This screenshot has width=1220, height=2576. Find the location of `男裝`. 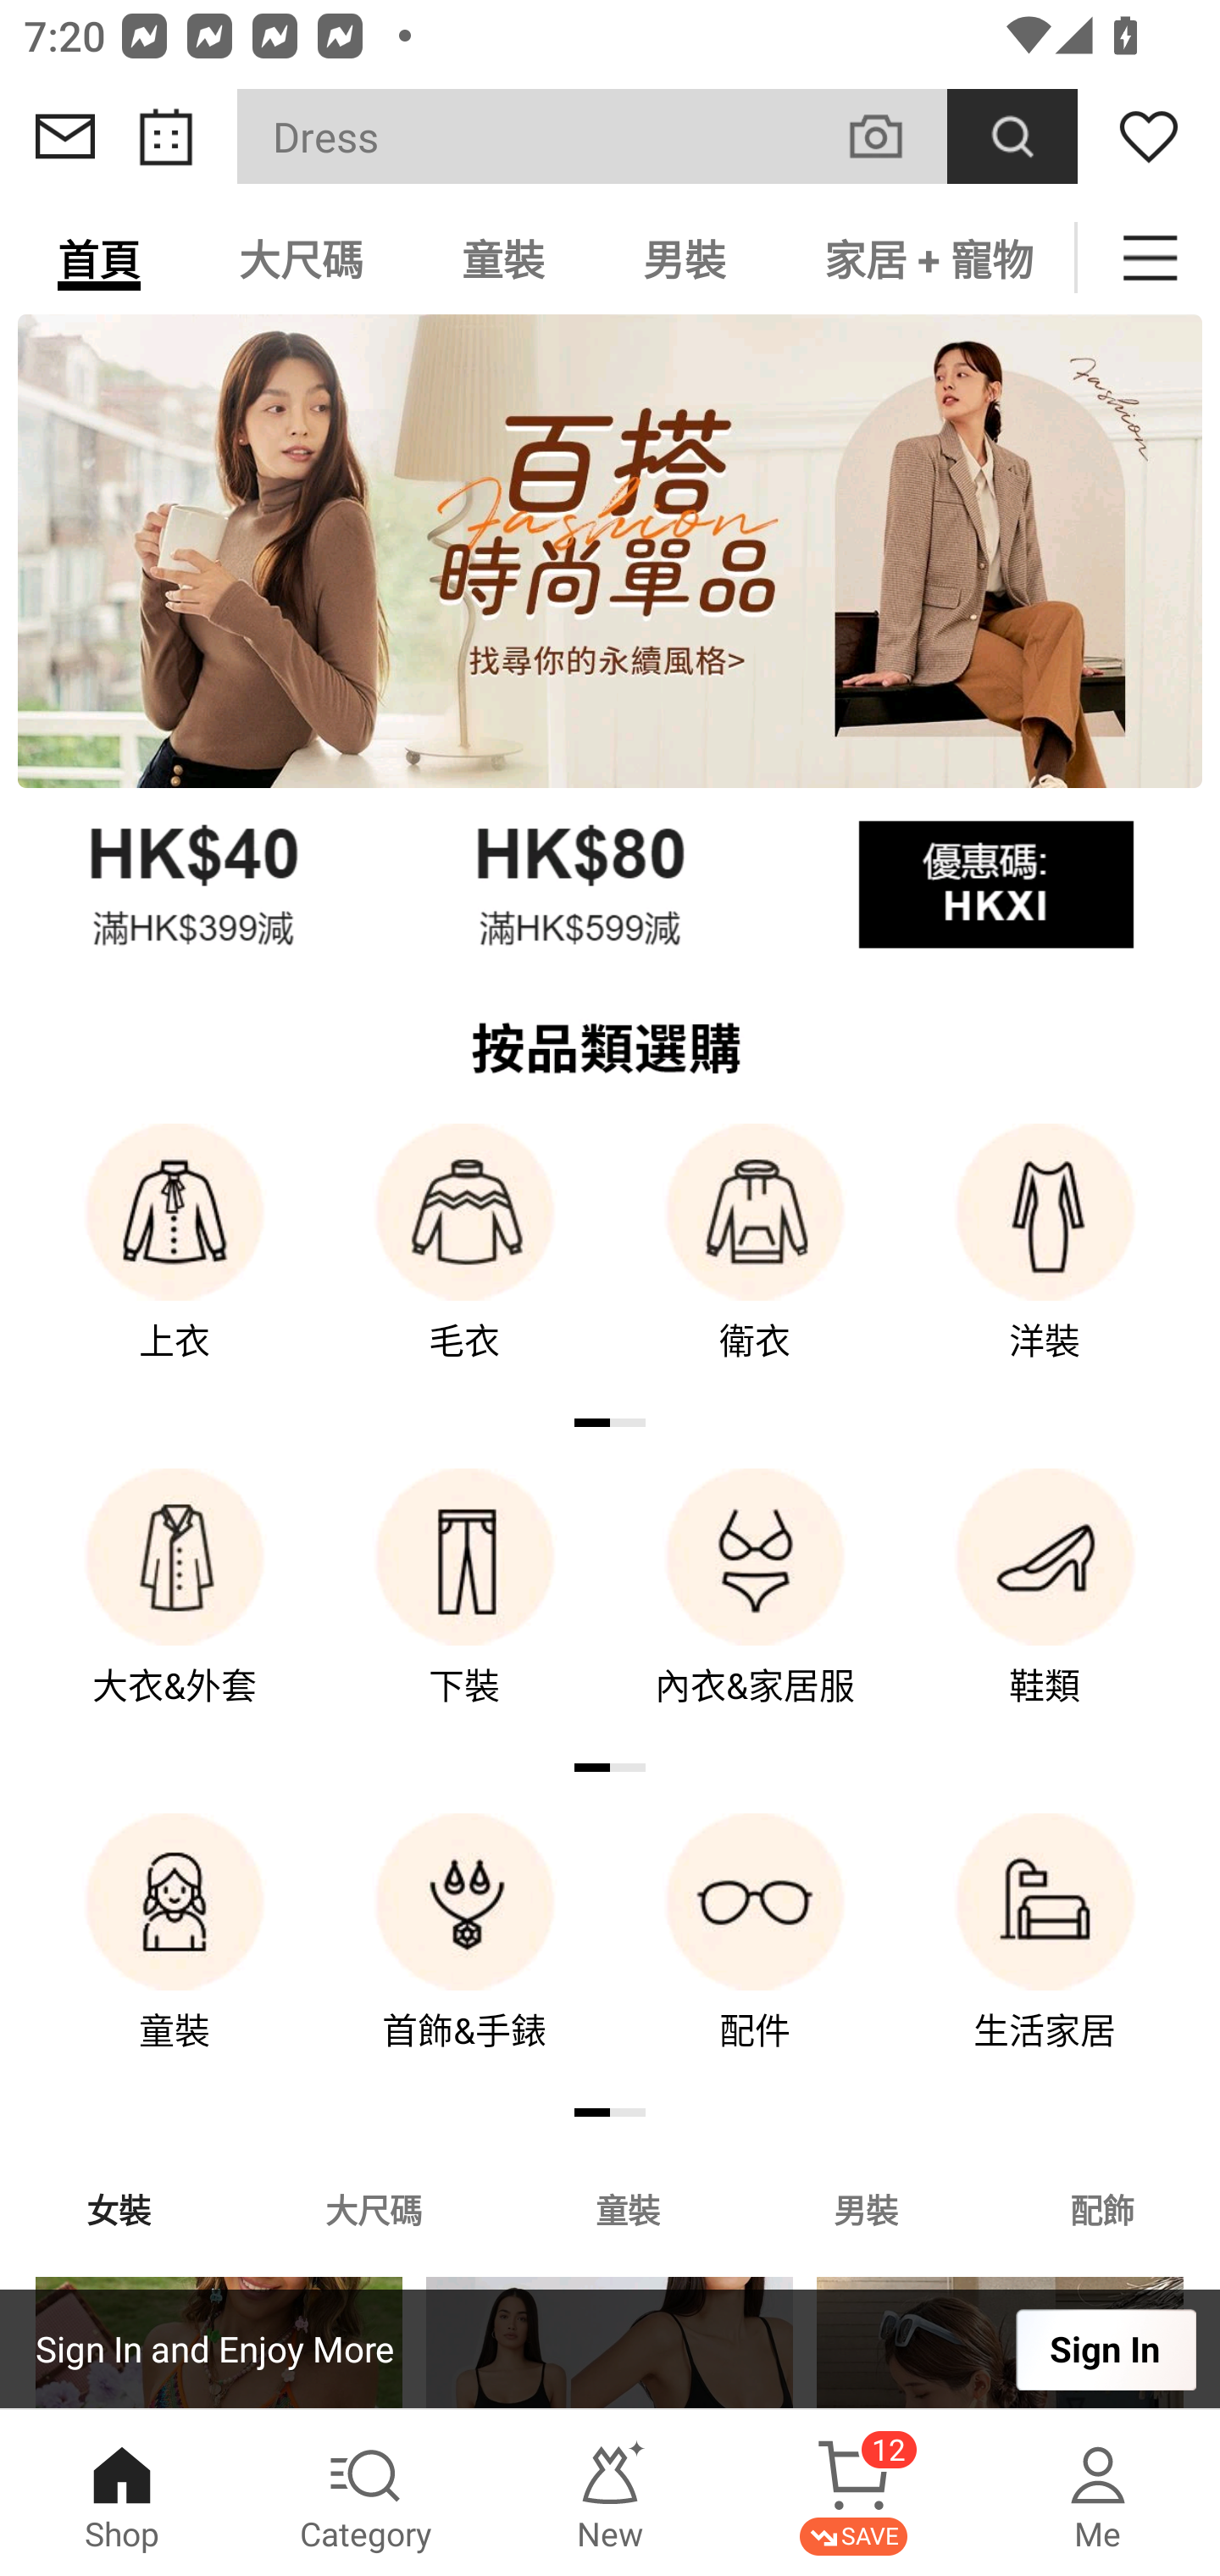

男裝 is located at coordinates (866, 2208).